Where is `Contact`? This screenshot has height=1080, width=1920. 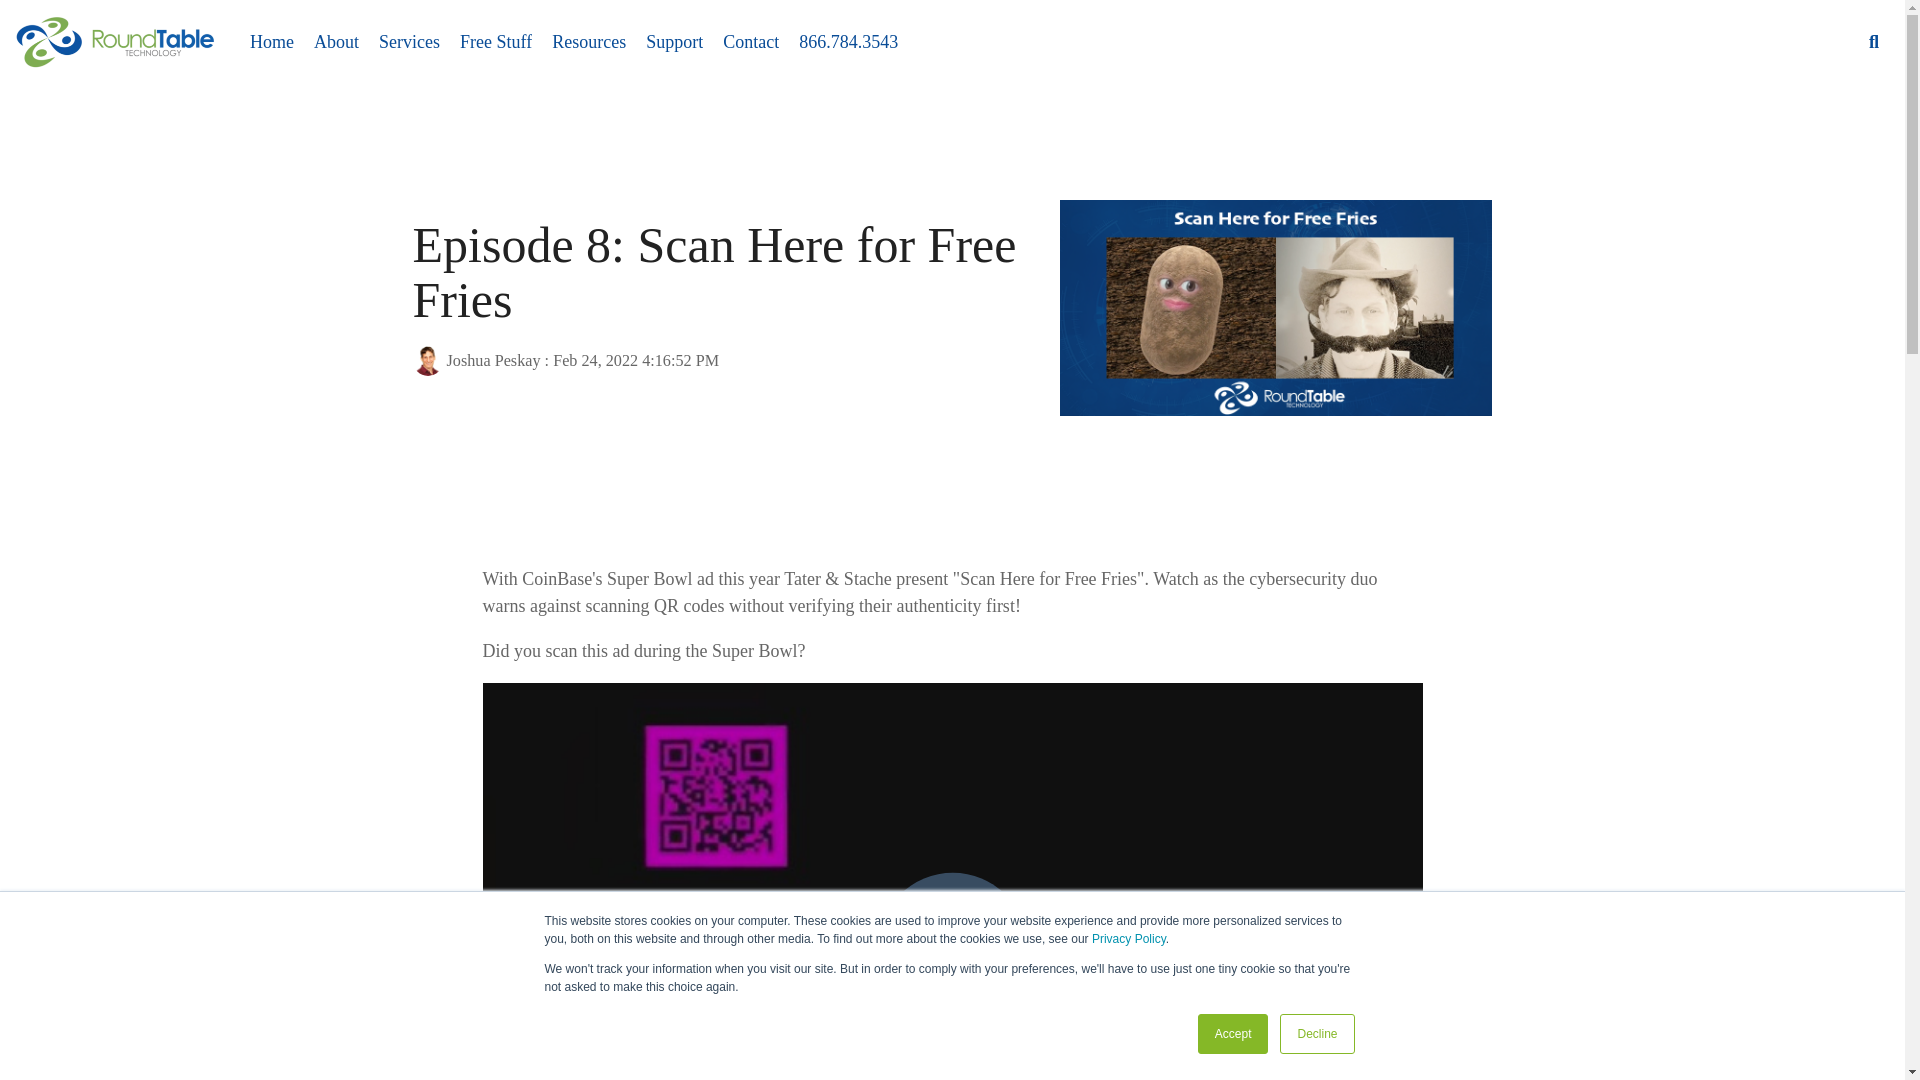 Contact is located at coordinates (751, 42).